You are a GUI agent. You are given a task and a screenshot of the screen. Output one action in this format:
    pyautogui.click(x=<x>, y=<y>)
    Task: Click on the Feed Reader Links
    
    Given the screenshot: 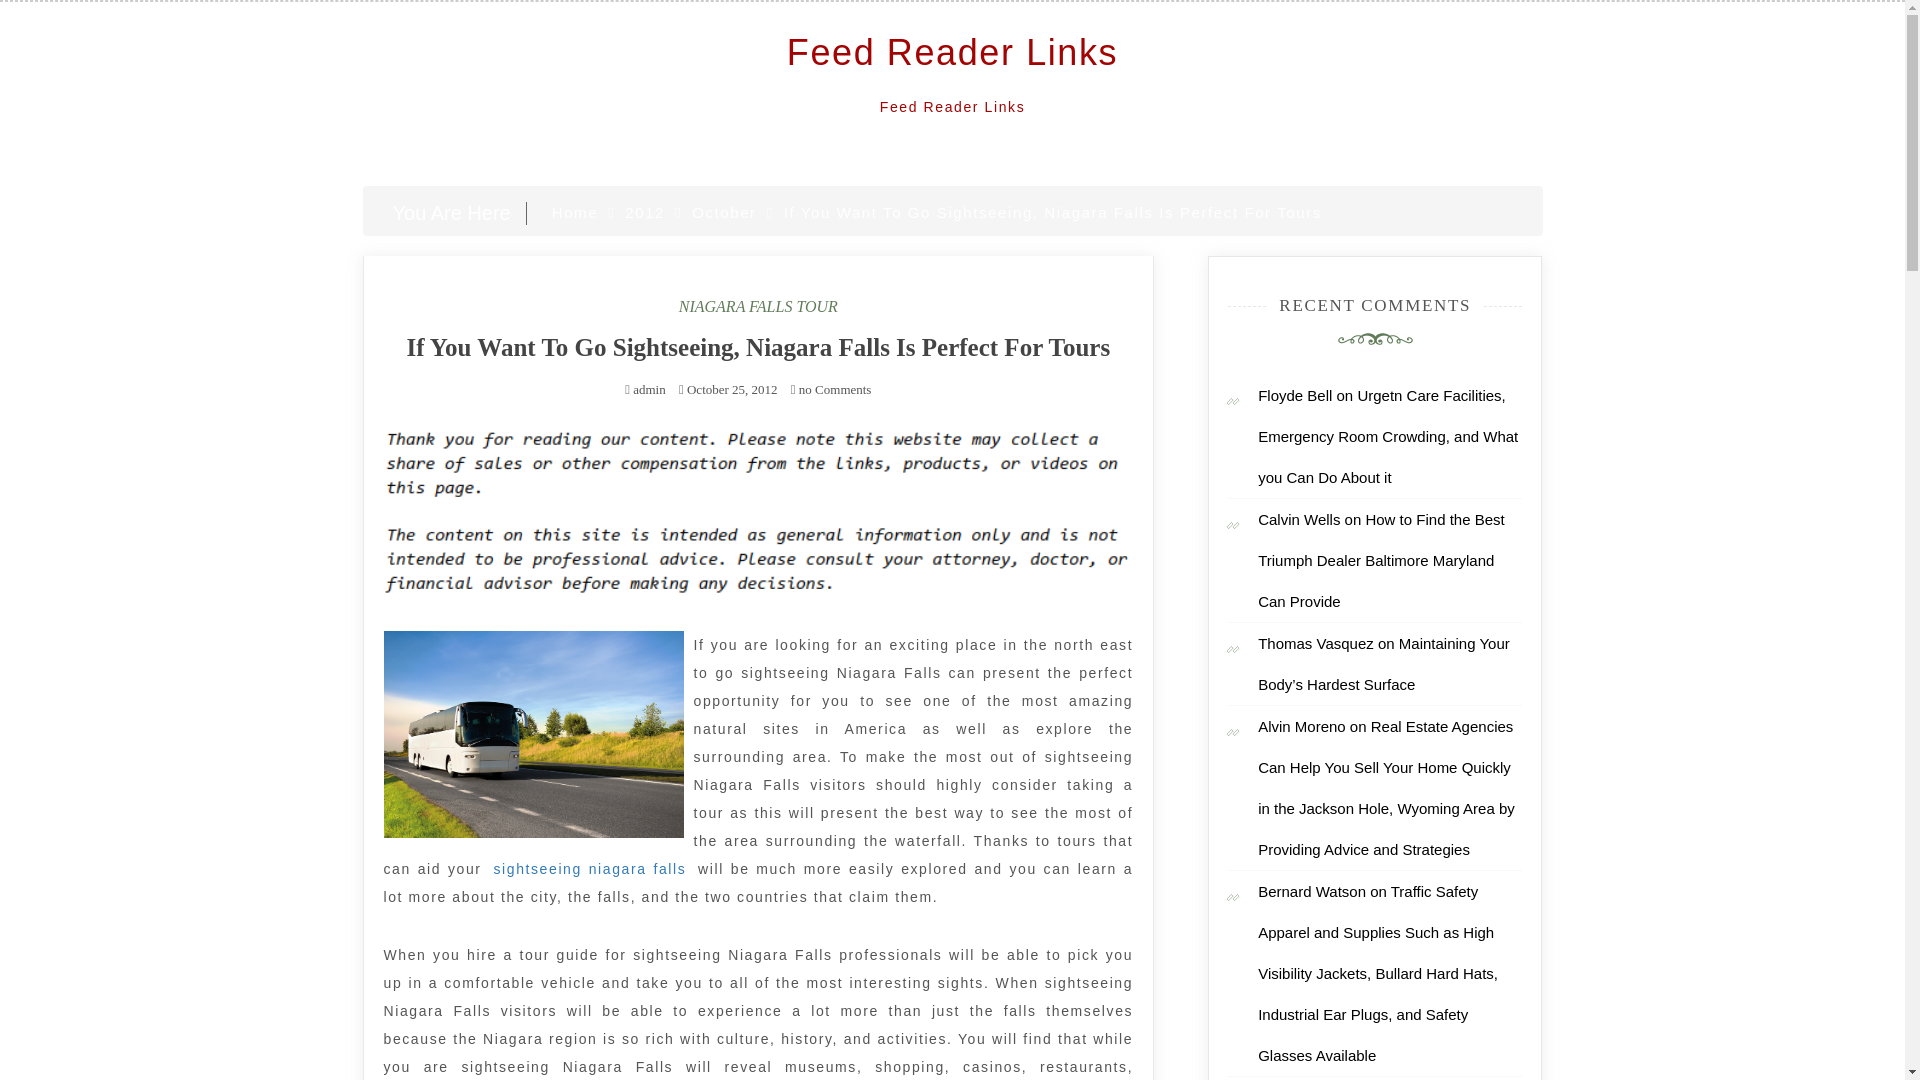 What is the action you would take?
    pyautogui.click(x=952, y=52)
    